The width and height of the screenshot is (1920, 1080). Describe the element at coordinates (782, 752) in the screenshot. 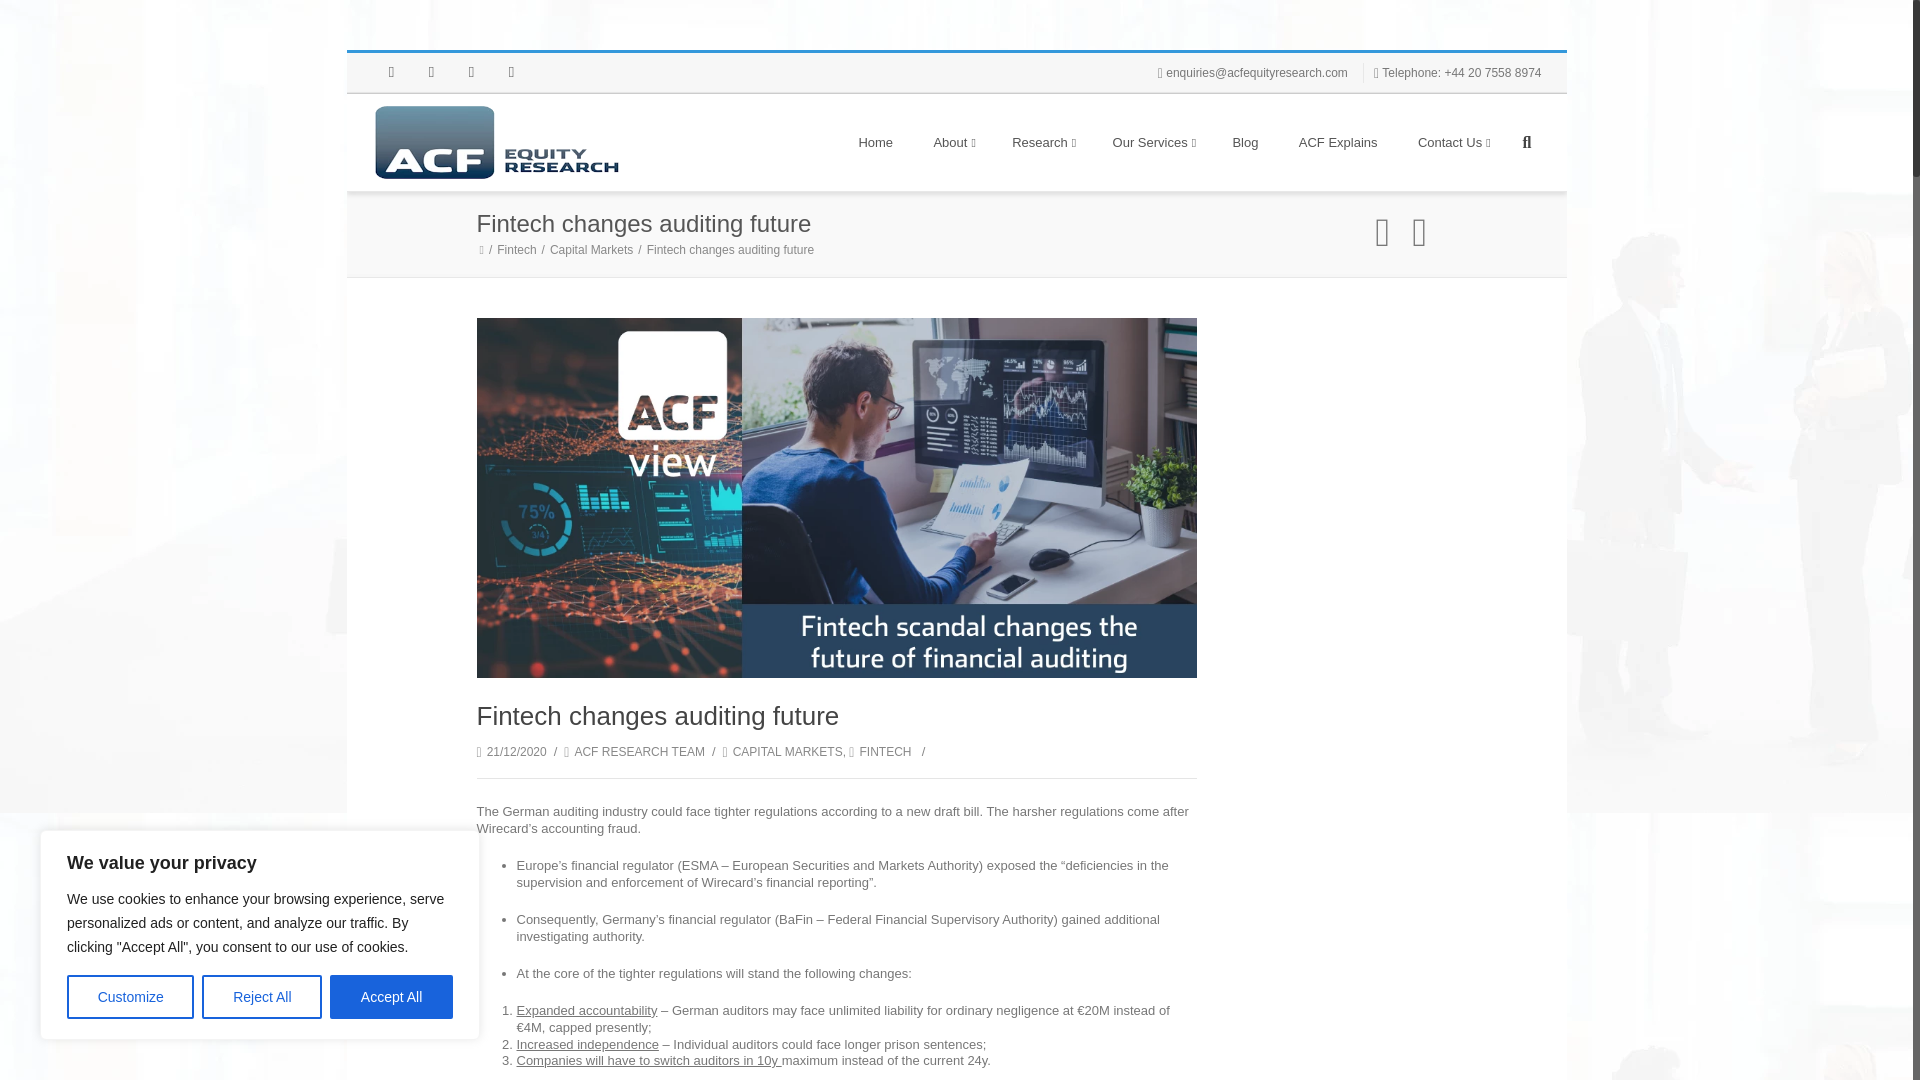

I see `View all posts in Capital Markets` at that location.